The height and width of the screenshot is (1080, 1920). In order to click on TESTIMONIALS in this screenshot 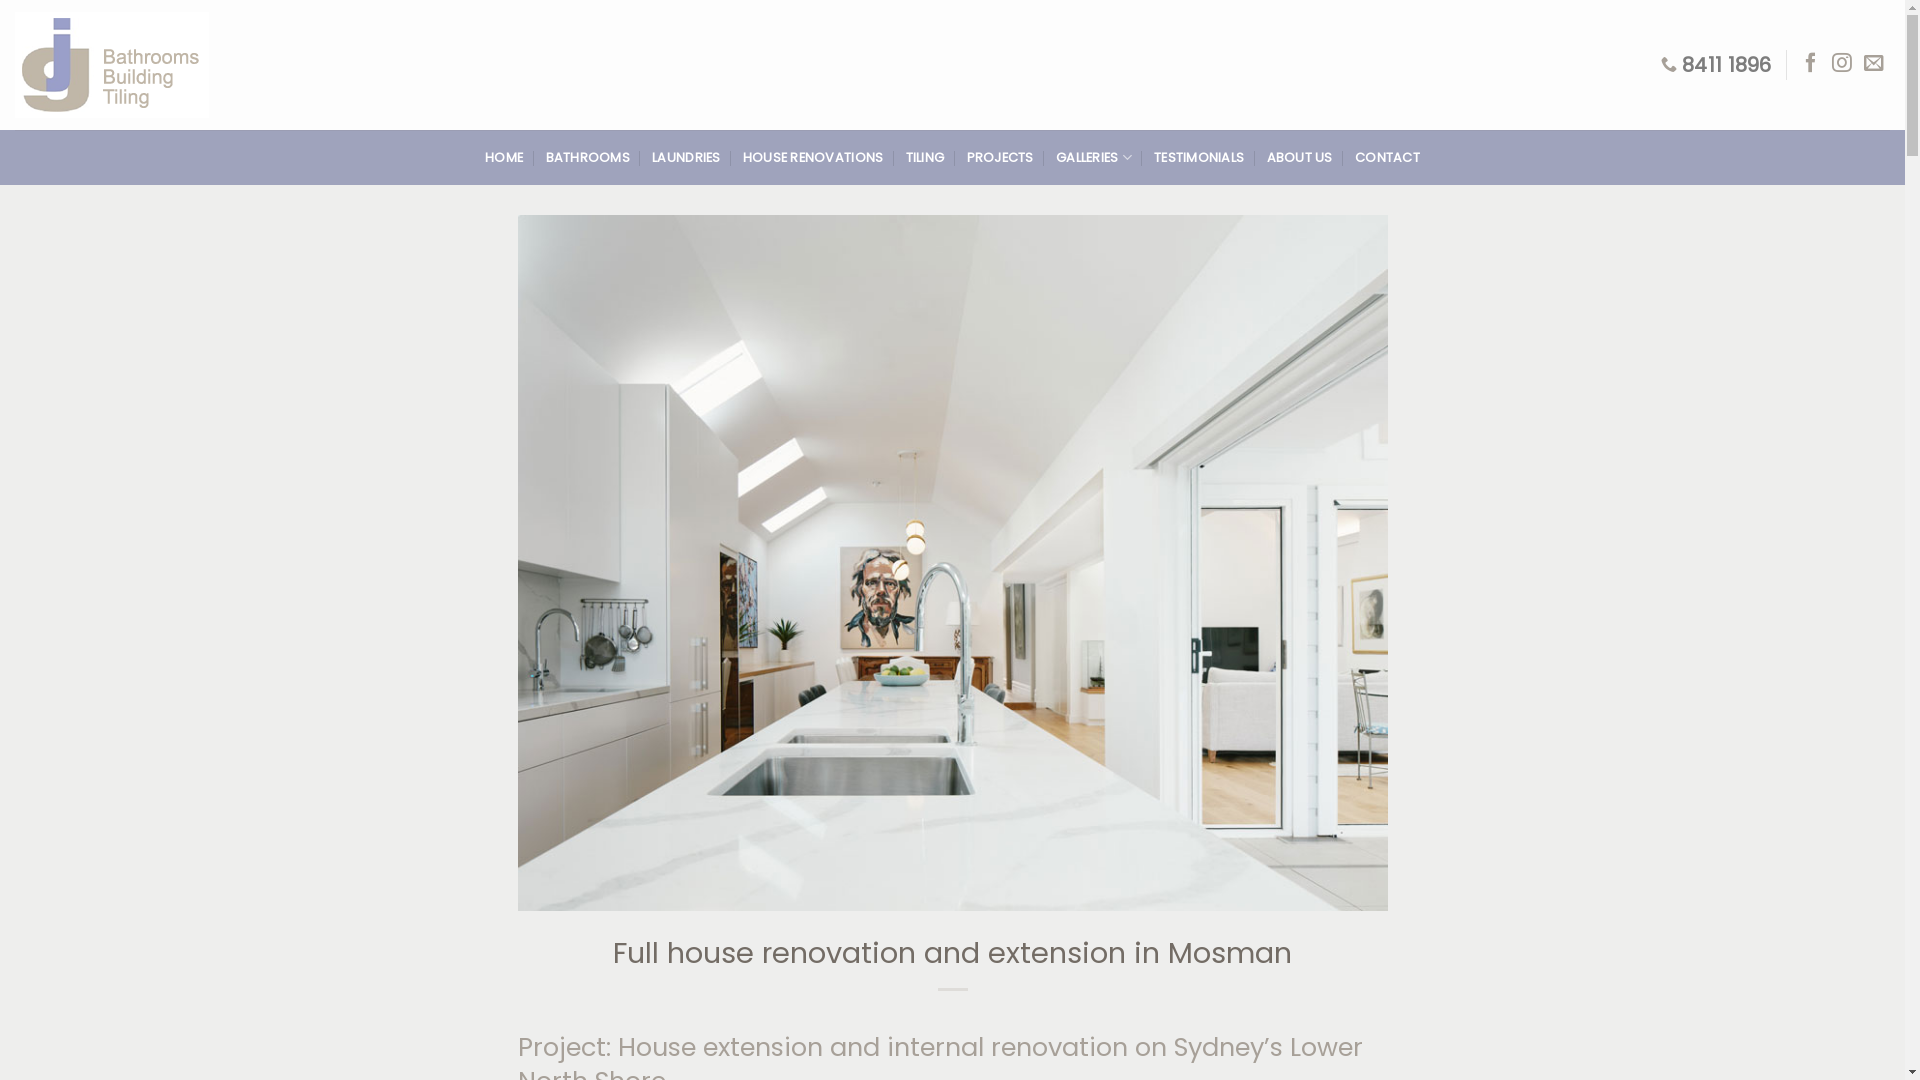, I will do `click(1199, 158)`.